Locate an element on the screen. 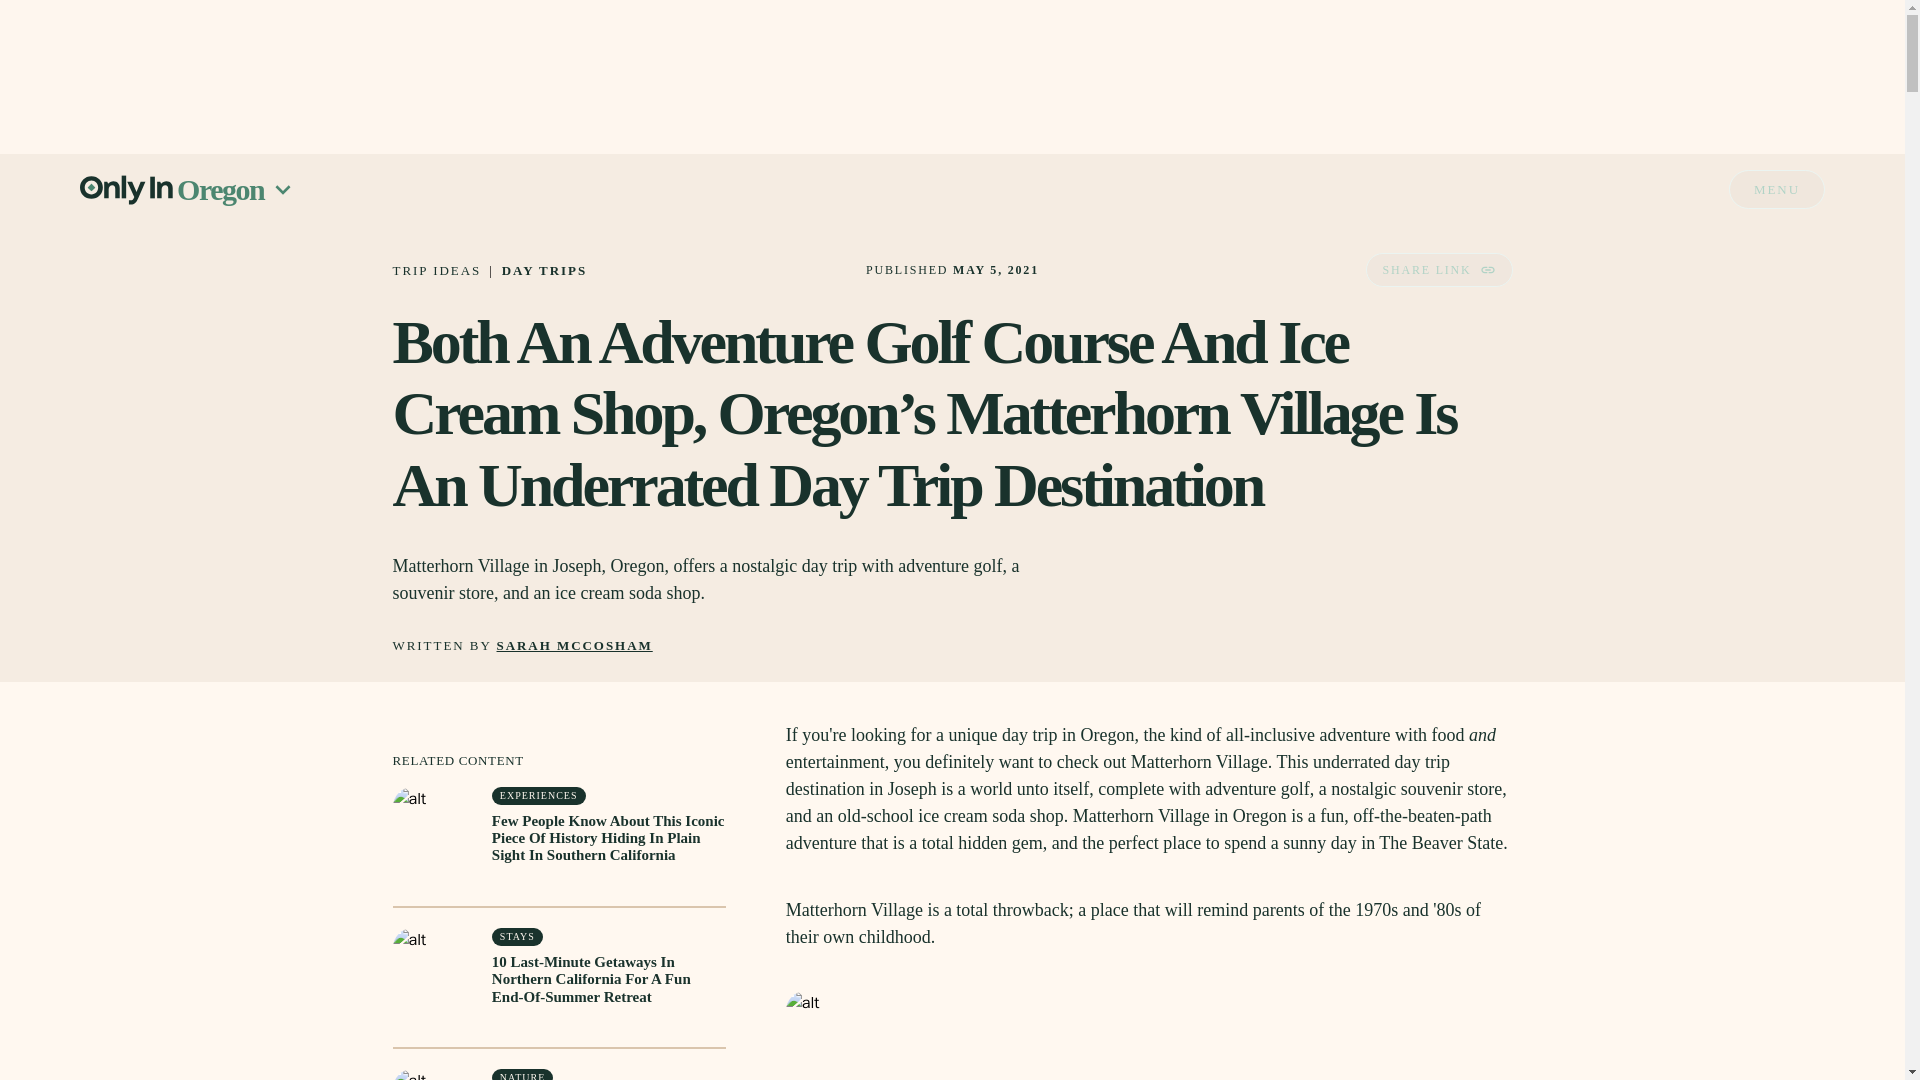 The image size is (1920, 1080). SHARE LINK is located at coordinates (1438, 270).